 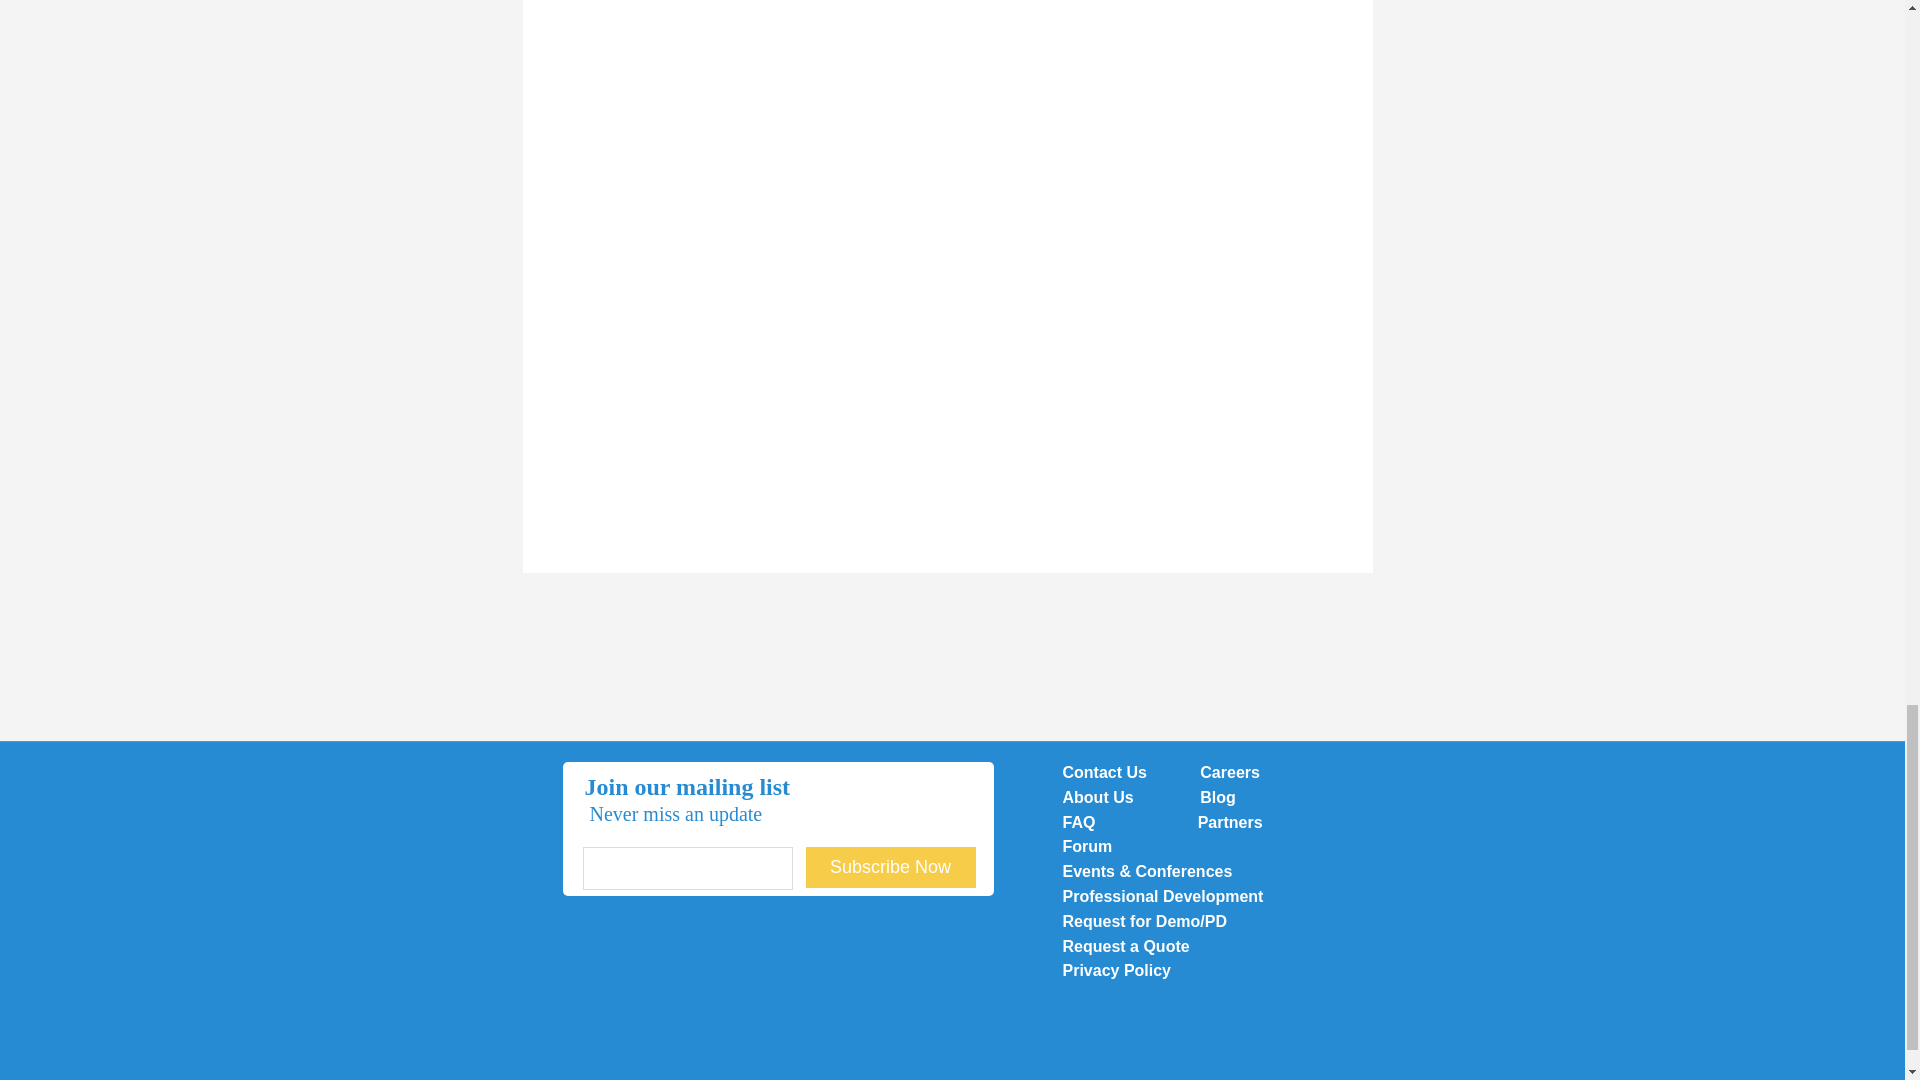 I want to click on Blog, so click(x=1218, y=797).